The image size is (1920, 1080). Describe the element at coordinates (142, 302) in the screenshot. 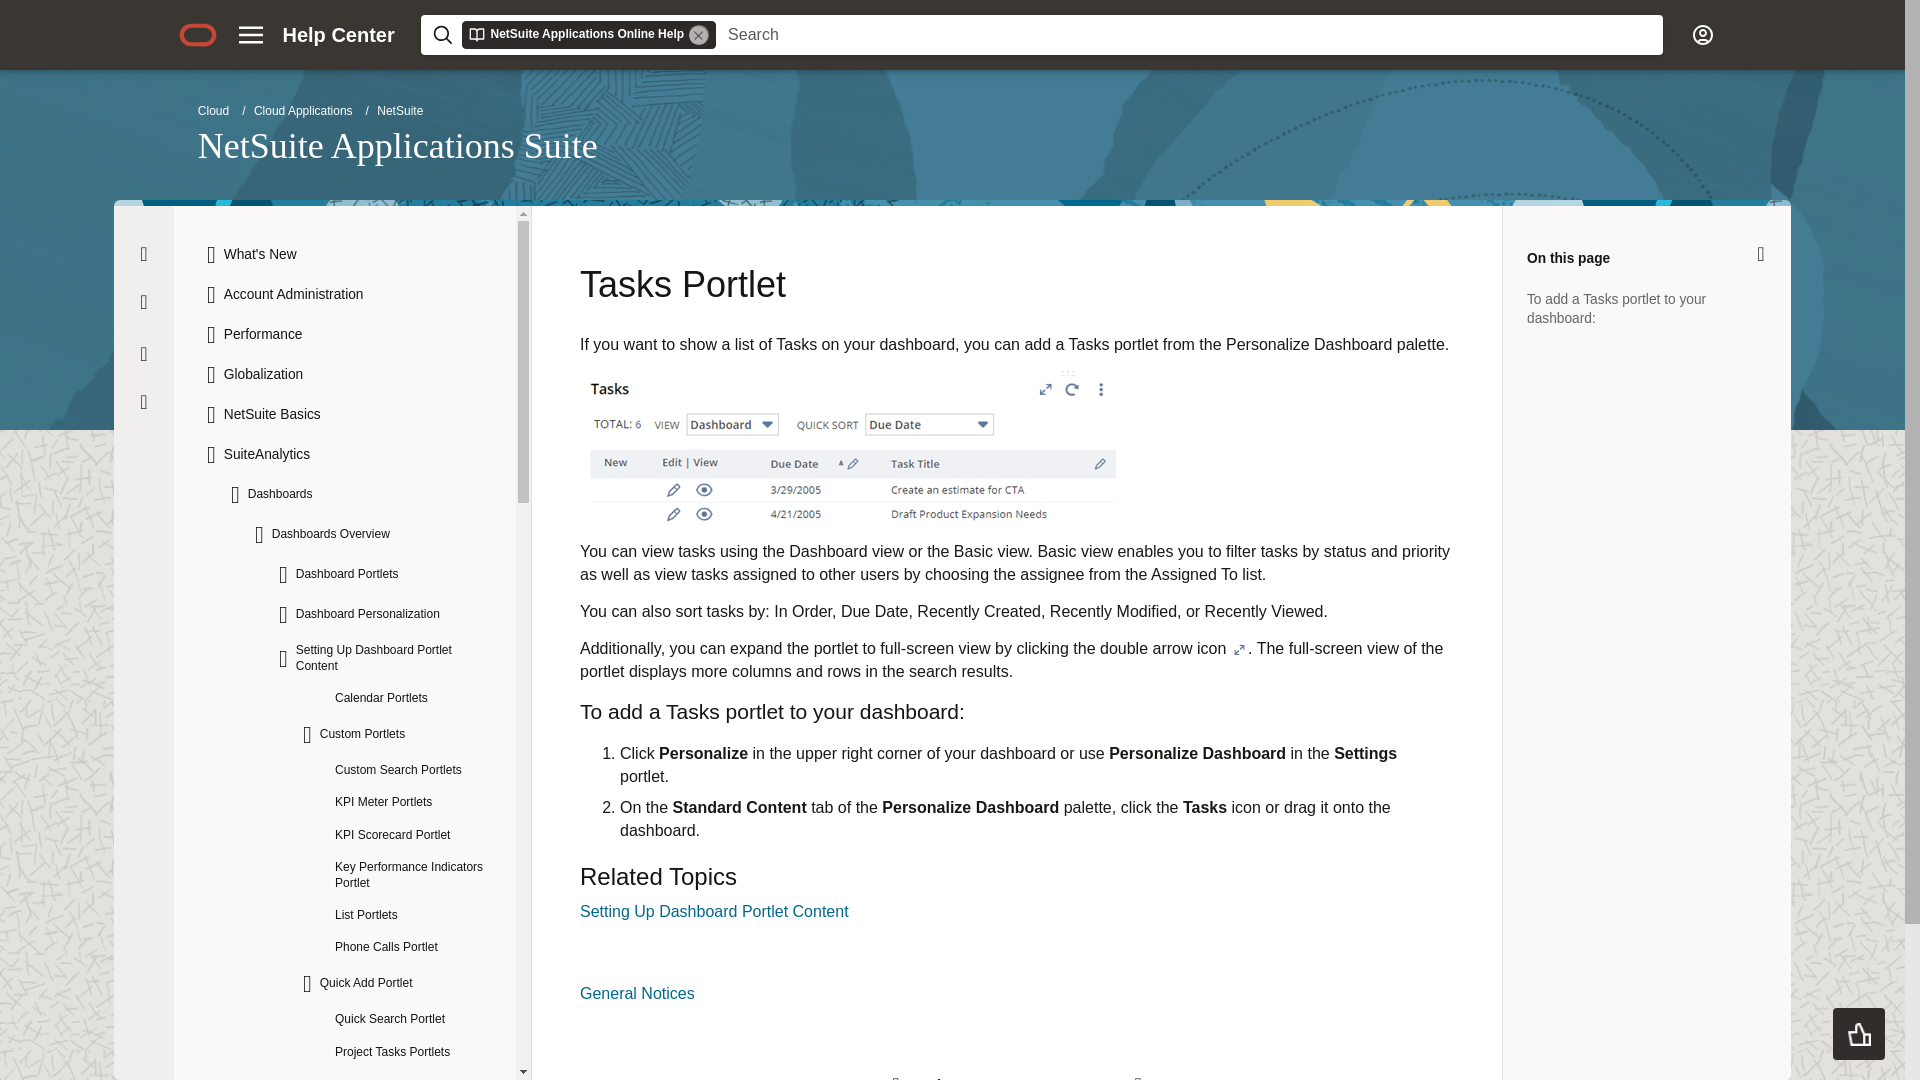

I see `Expand All` at that location.